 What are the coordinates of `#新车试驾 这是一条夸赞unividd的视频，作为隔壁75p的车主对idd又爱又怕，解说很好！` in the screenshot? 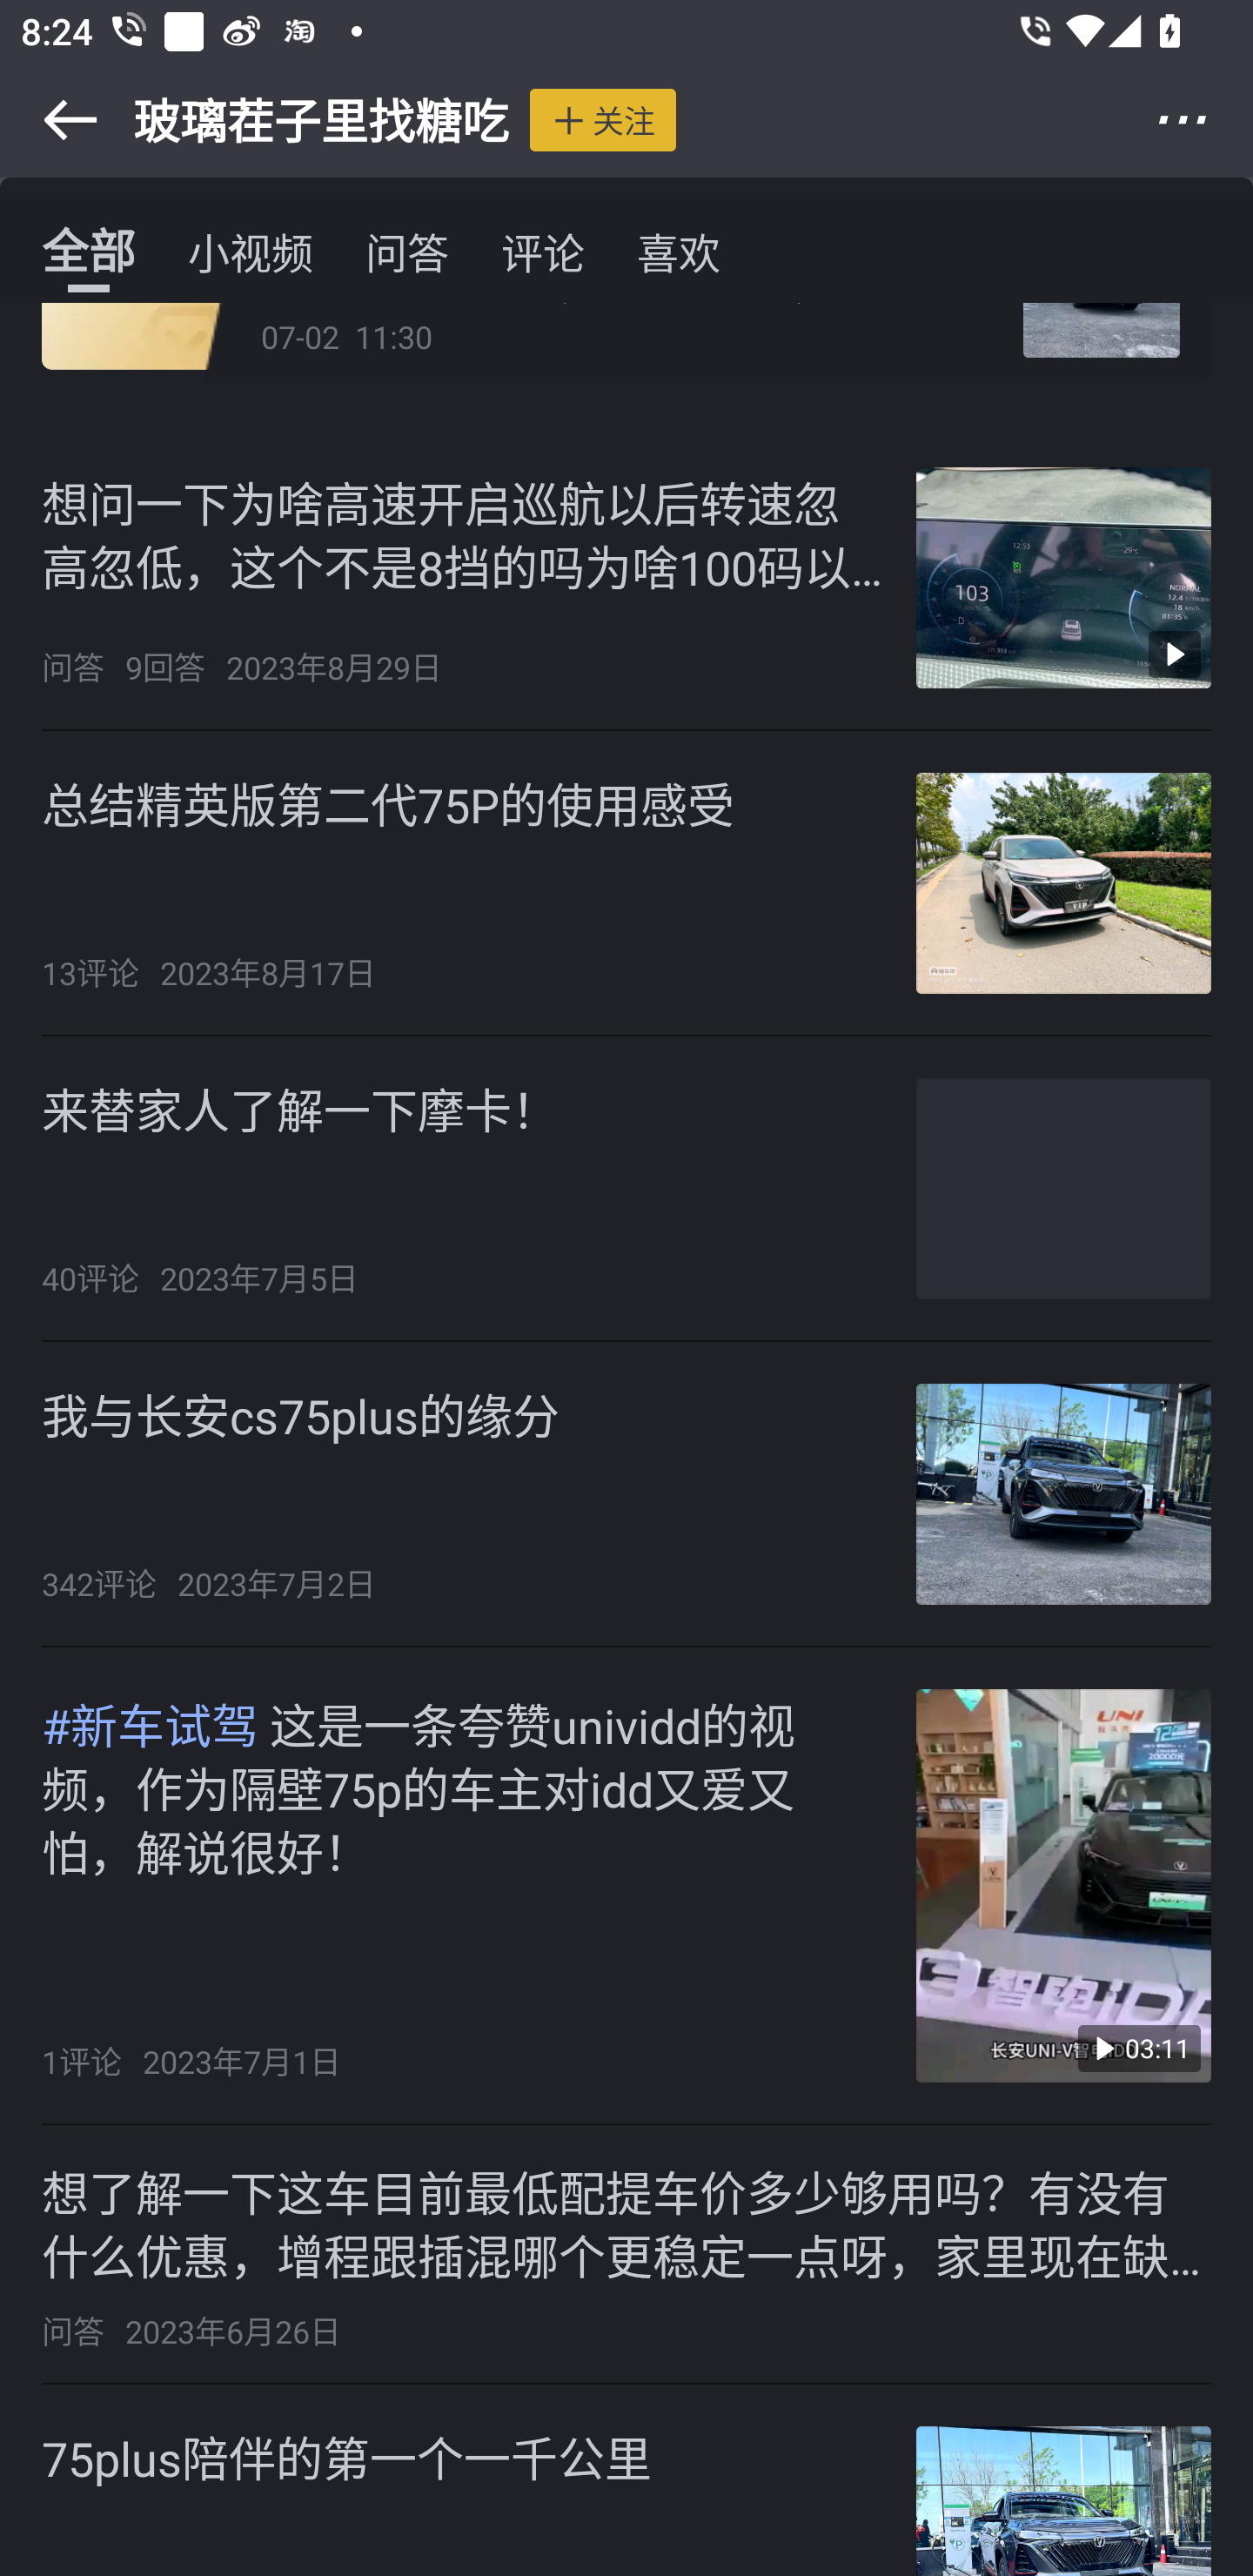 It's located at (463, 1788).